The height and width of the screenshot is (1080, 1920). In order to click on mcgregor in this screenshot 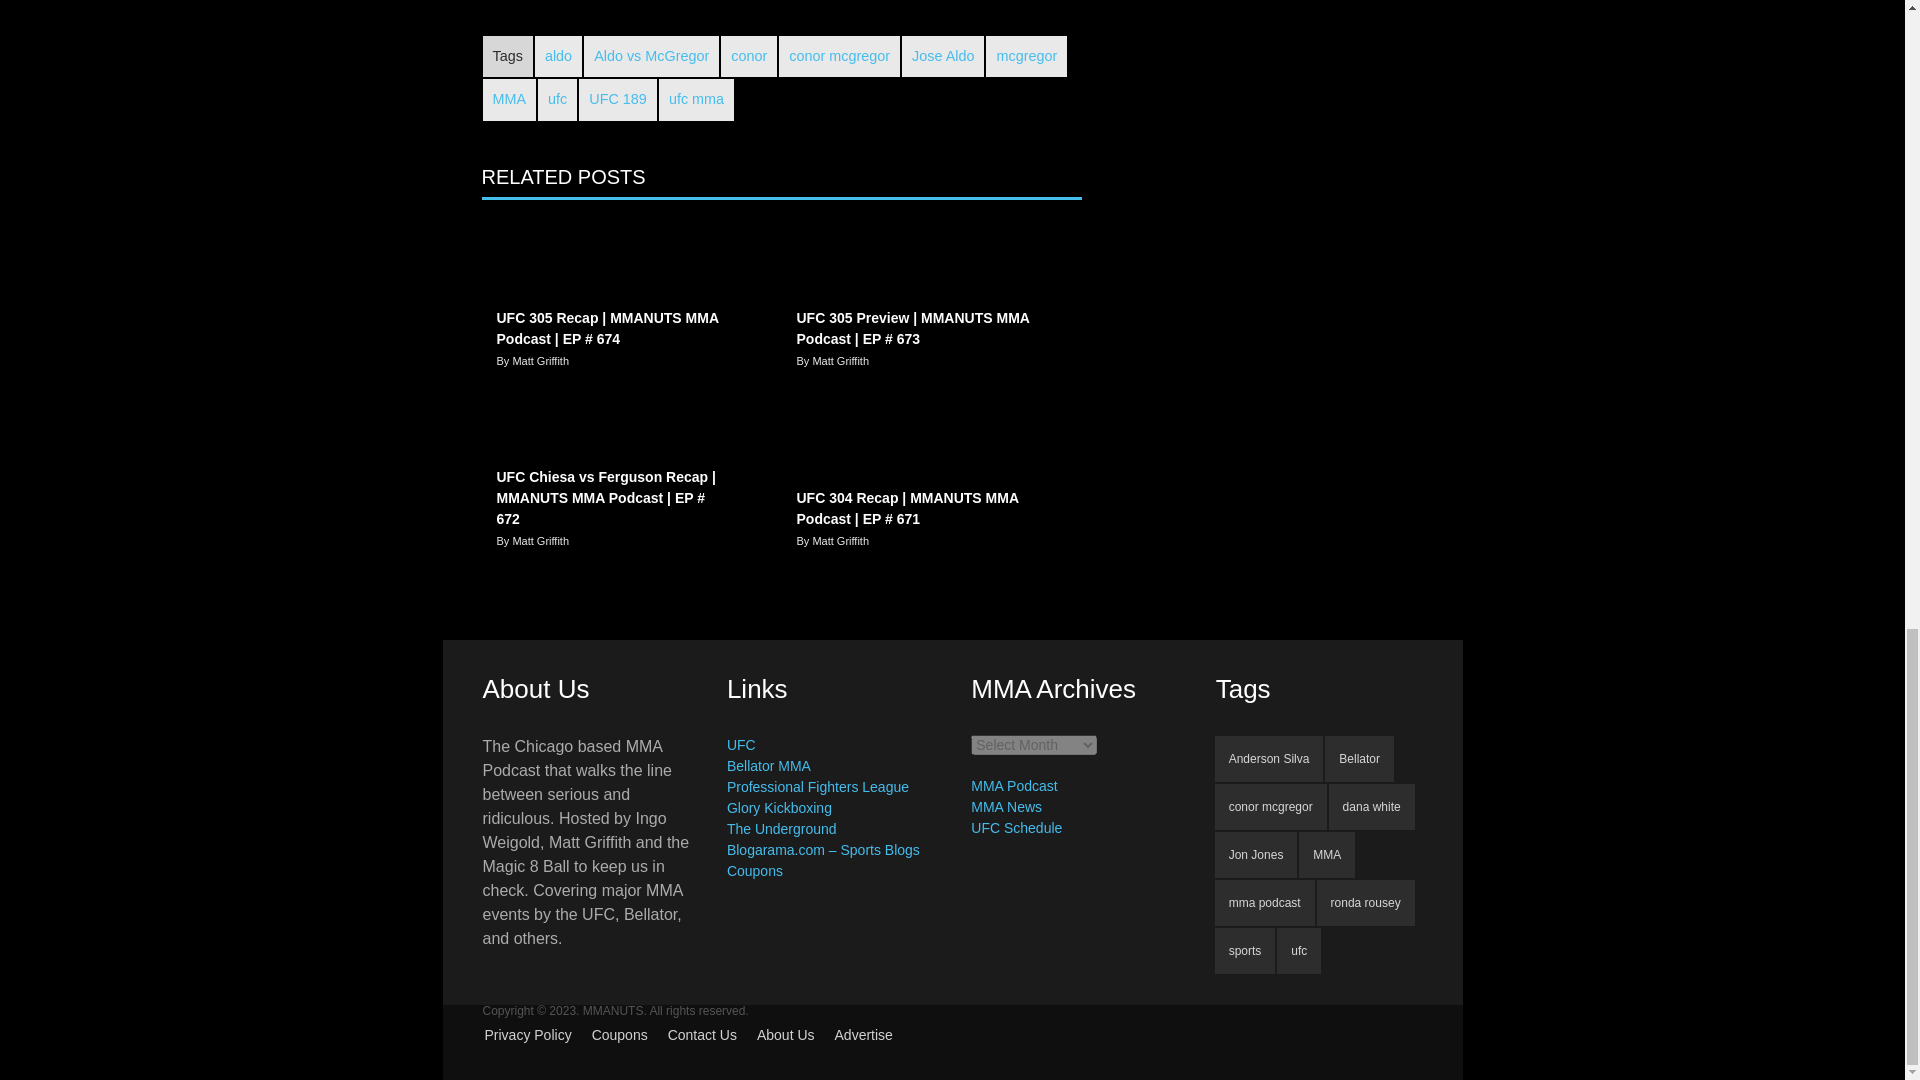, I will do `click(1026, 56)`.